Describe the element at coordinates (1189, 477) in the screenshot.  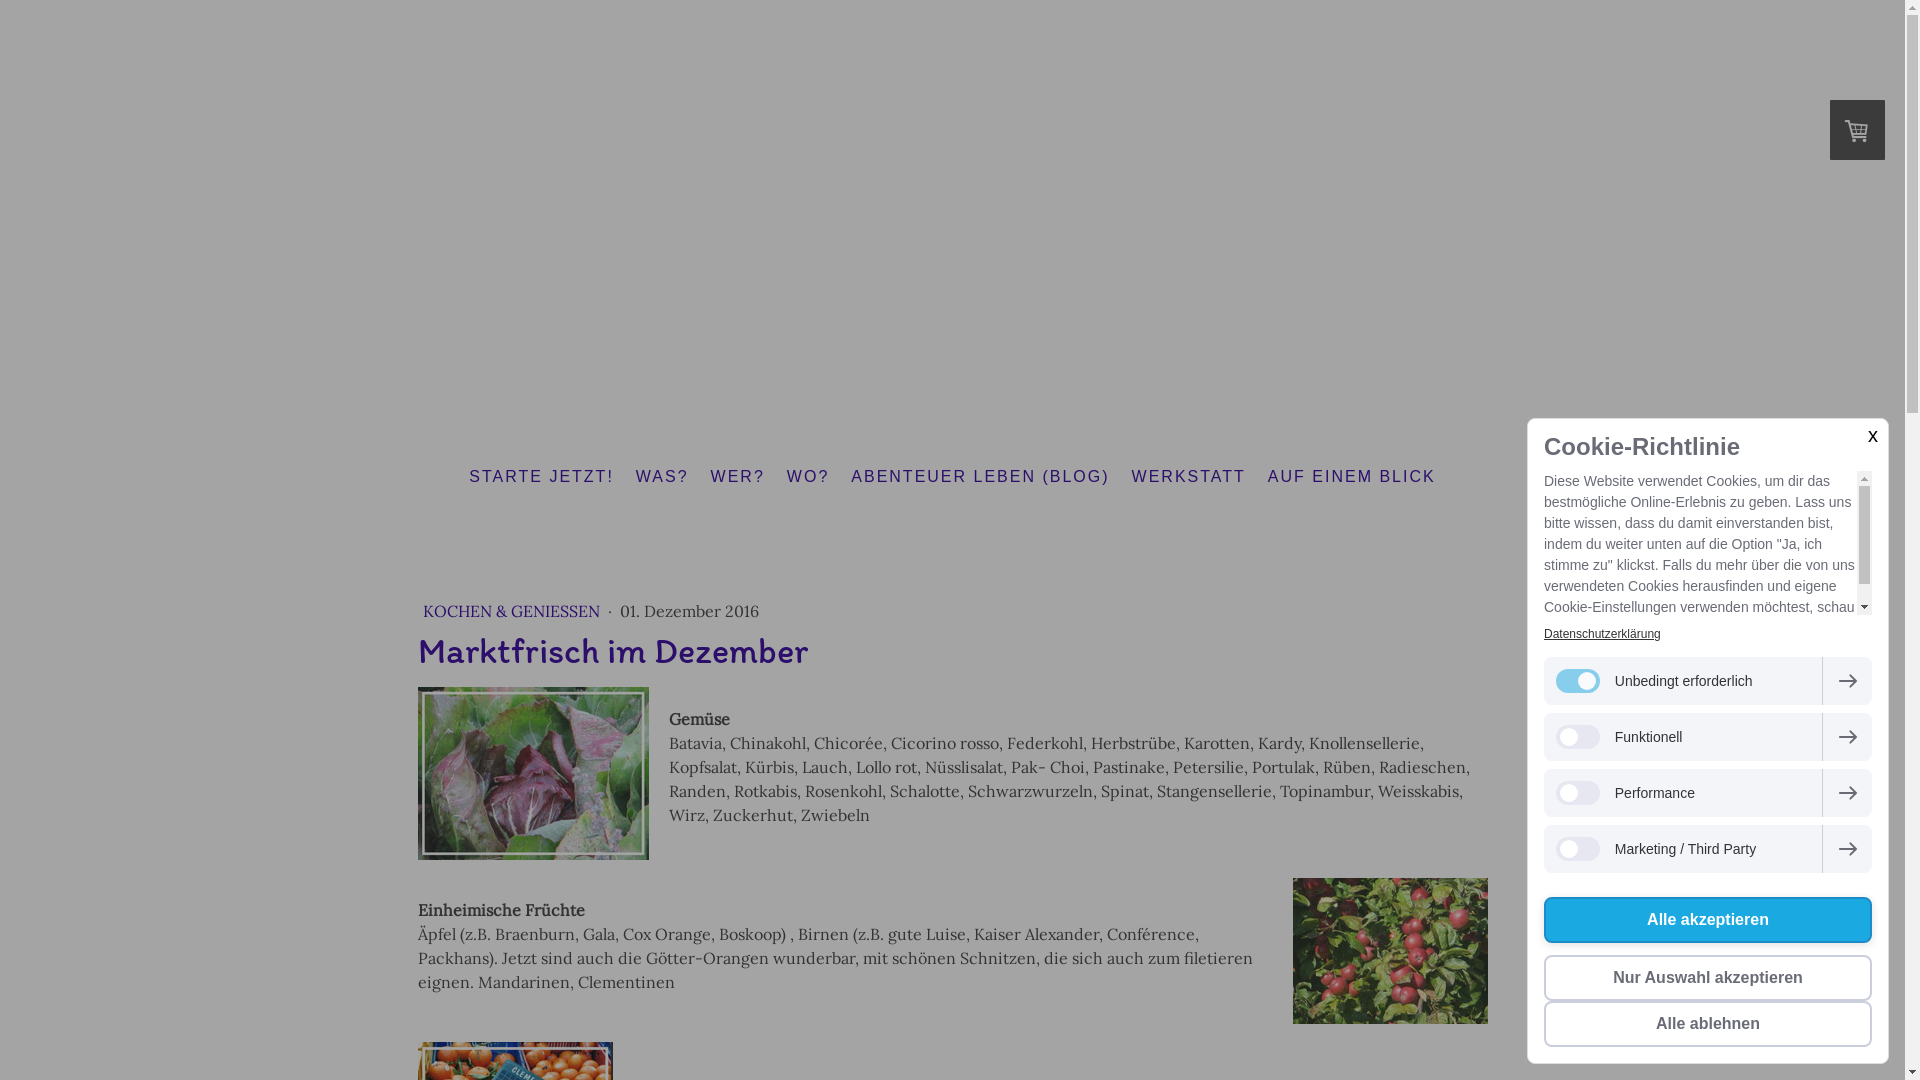
I see `WERKSTATT` at that location.